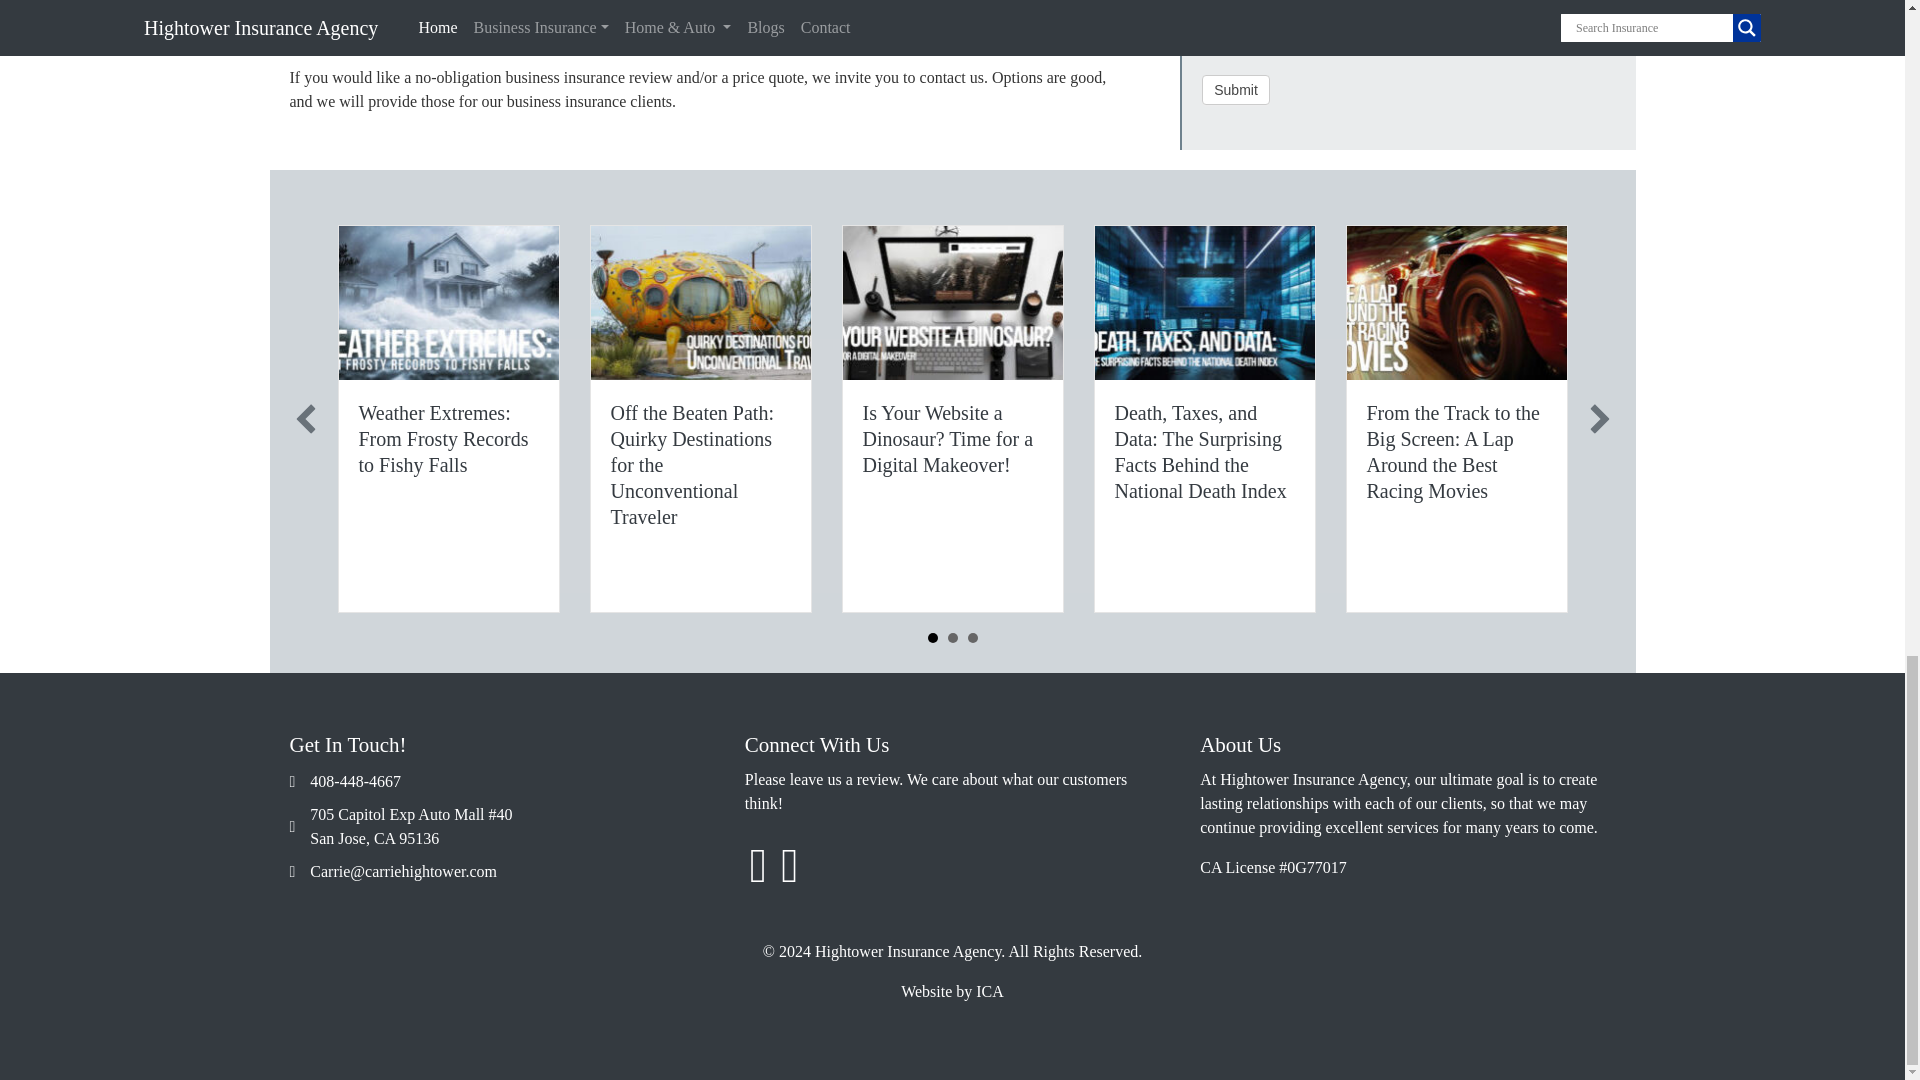  Describe the element at coordinates (442, 438) in the screenshot. I see `Weather Extremes: From Frosty Records to Fishy Falls` at that location.